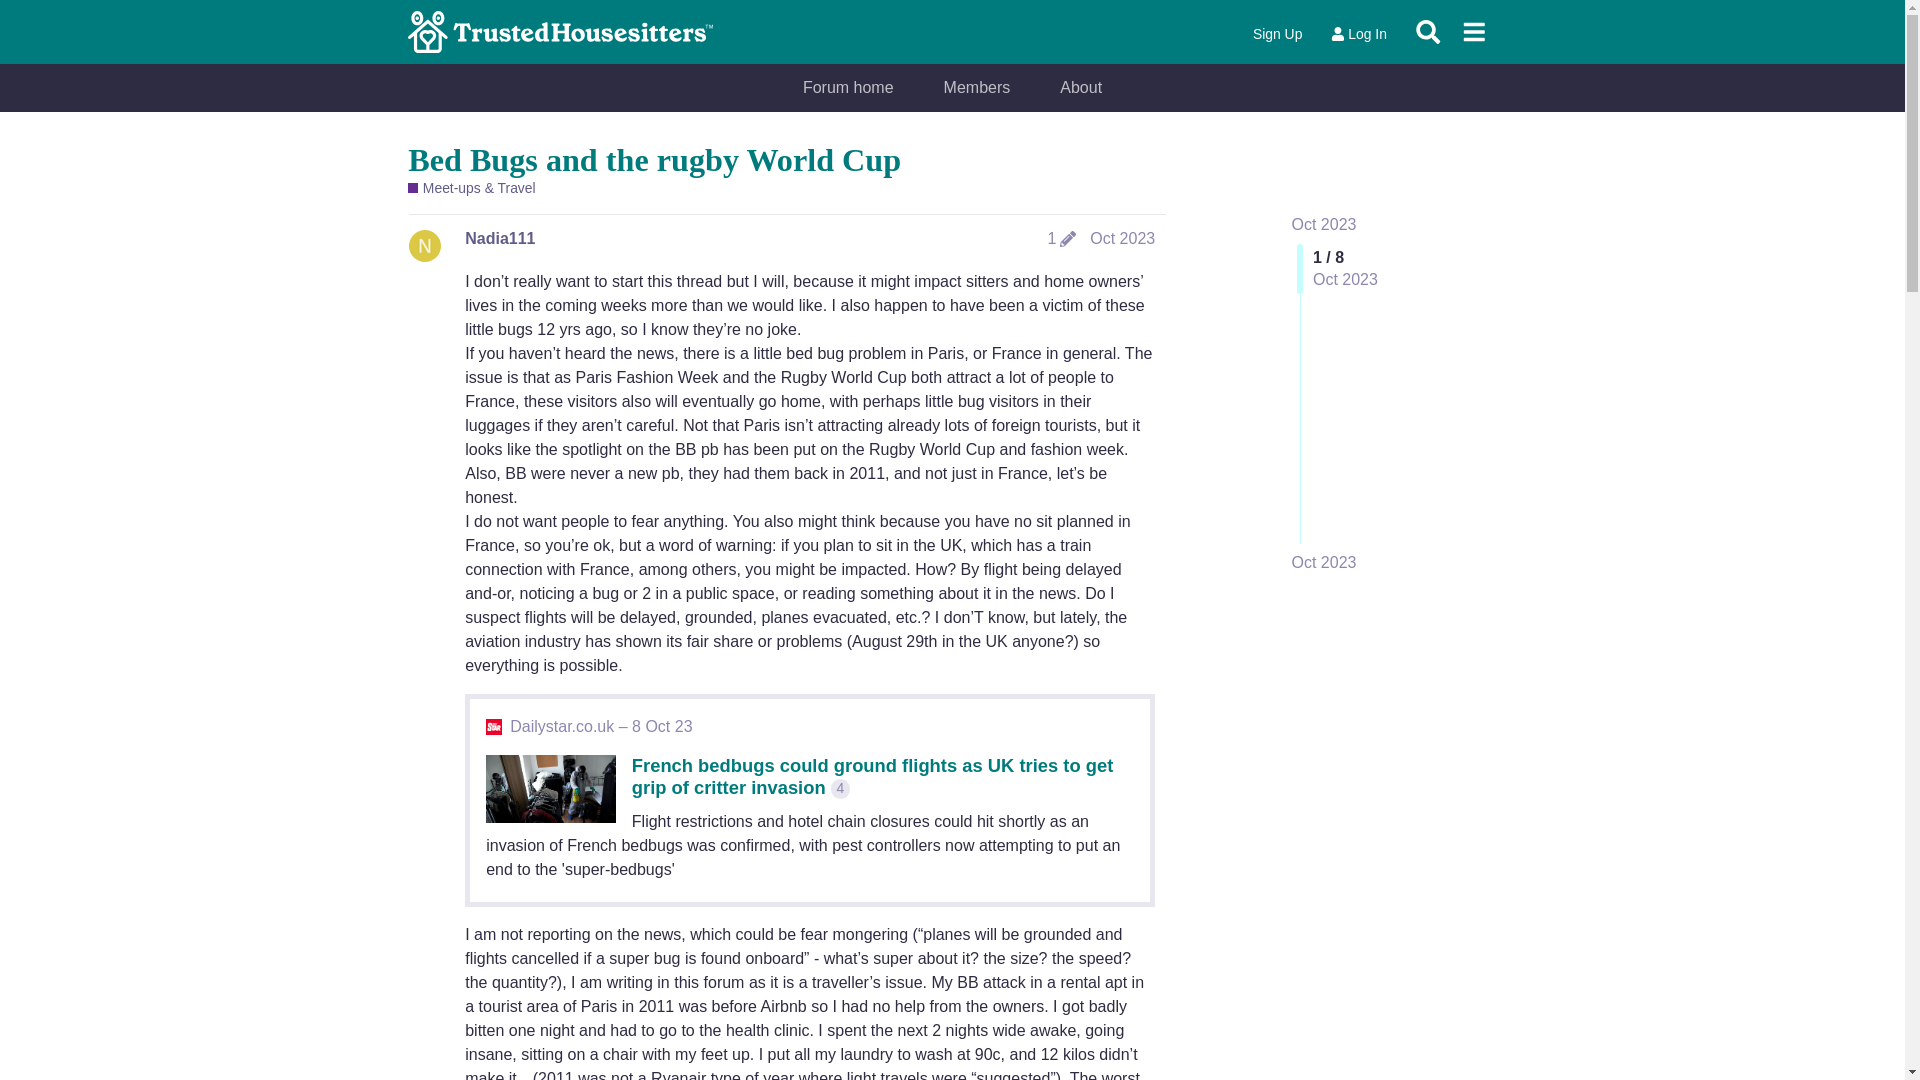 The height and width of the screenshot is (1080, 1920). I want to click on Jump to the first post, so click(1324, 224).